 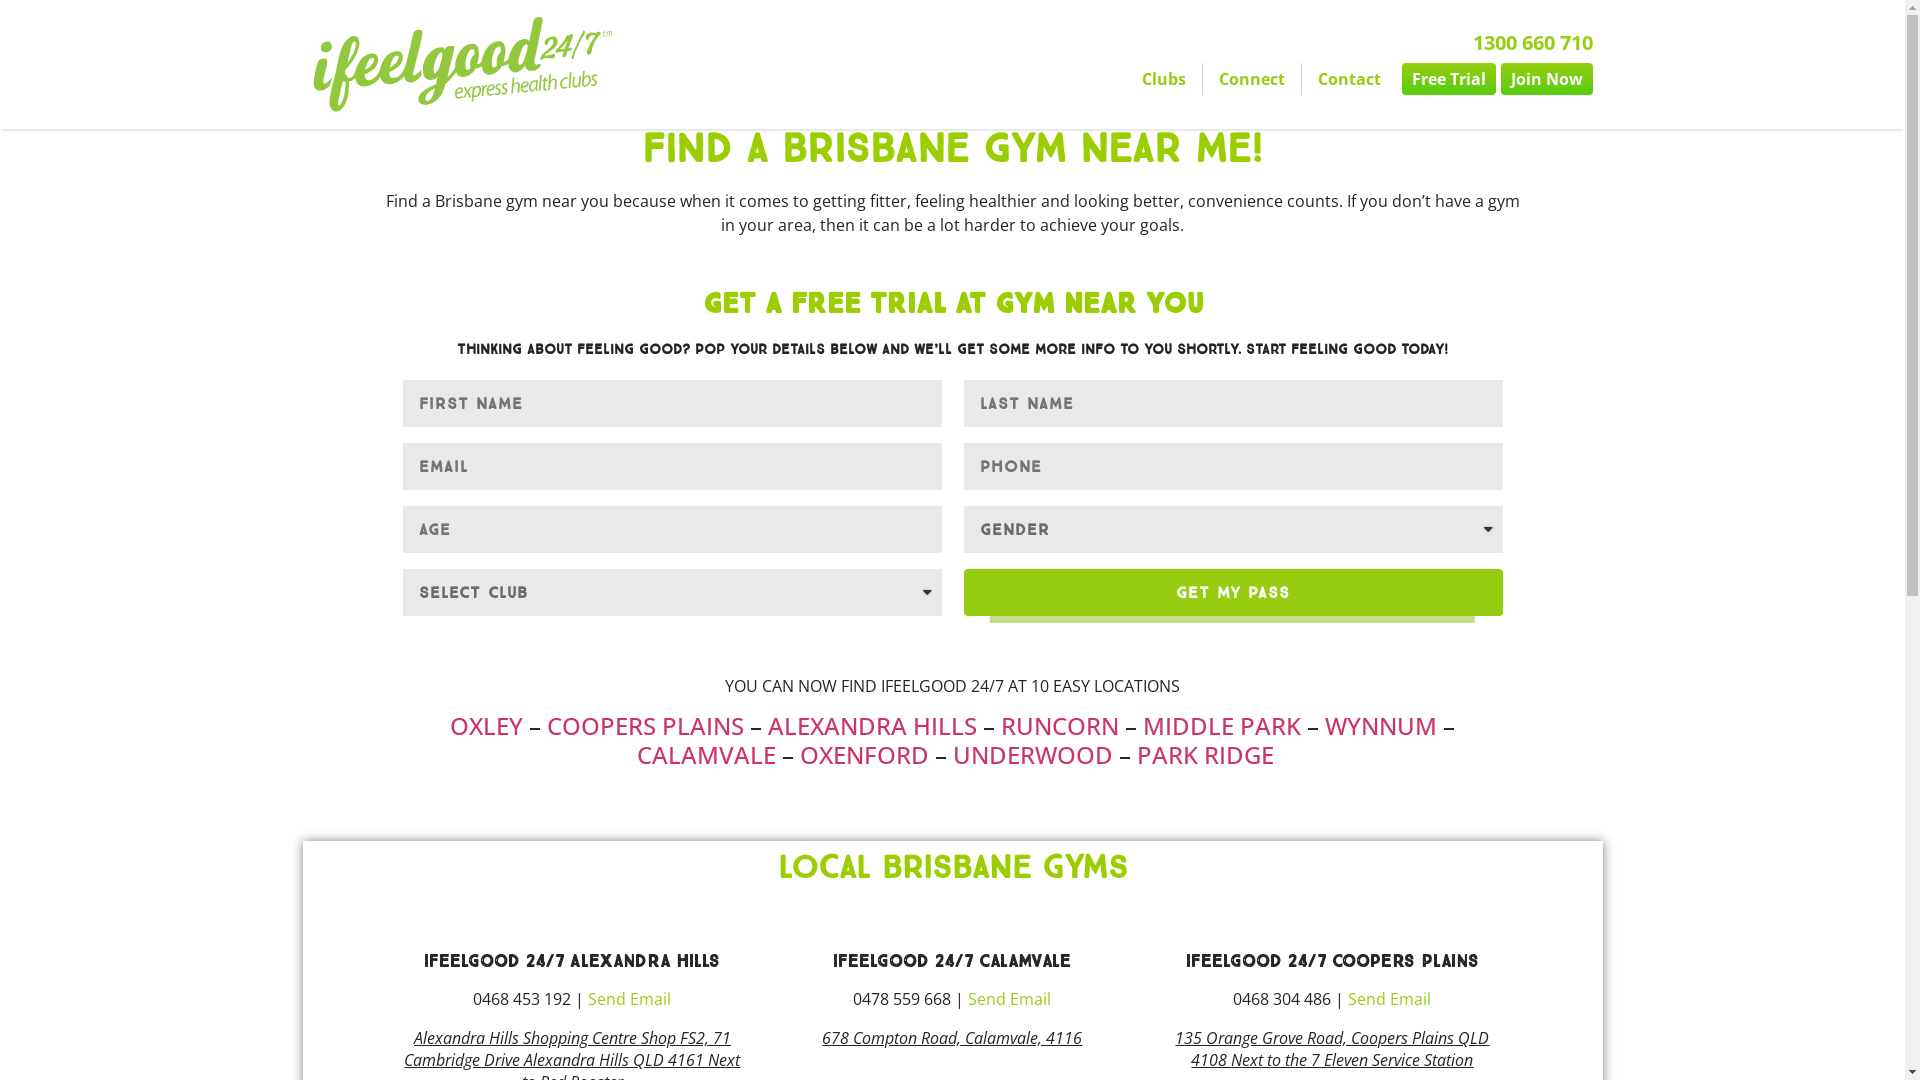 What do you see at coordinates (952, 1038) in the screenshot?
I see `678 Compton Road, Calamvale, 4116` at bounding box center [952, 1038].